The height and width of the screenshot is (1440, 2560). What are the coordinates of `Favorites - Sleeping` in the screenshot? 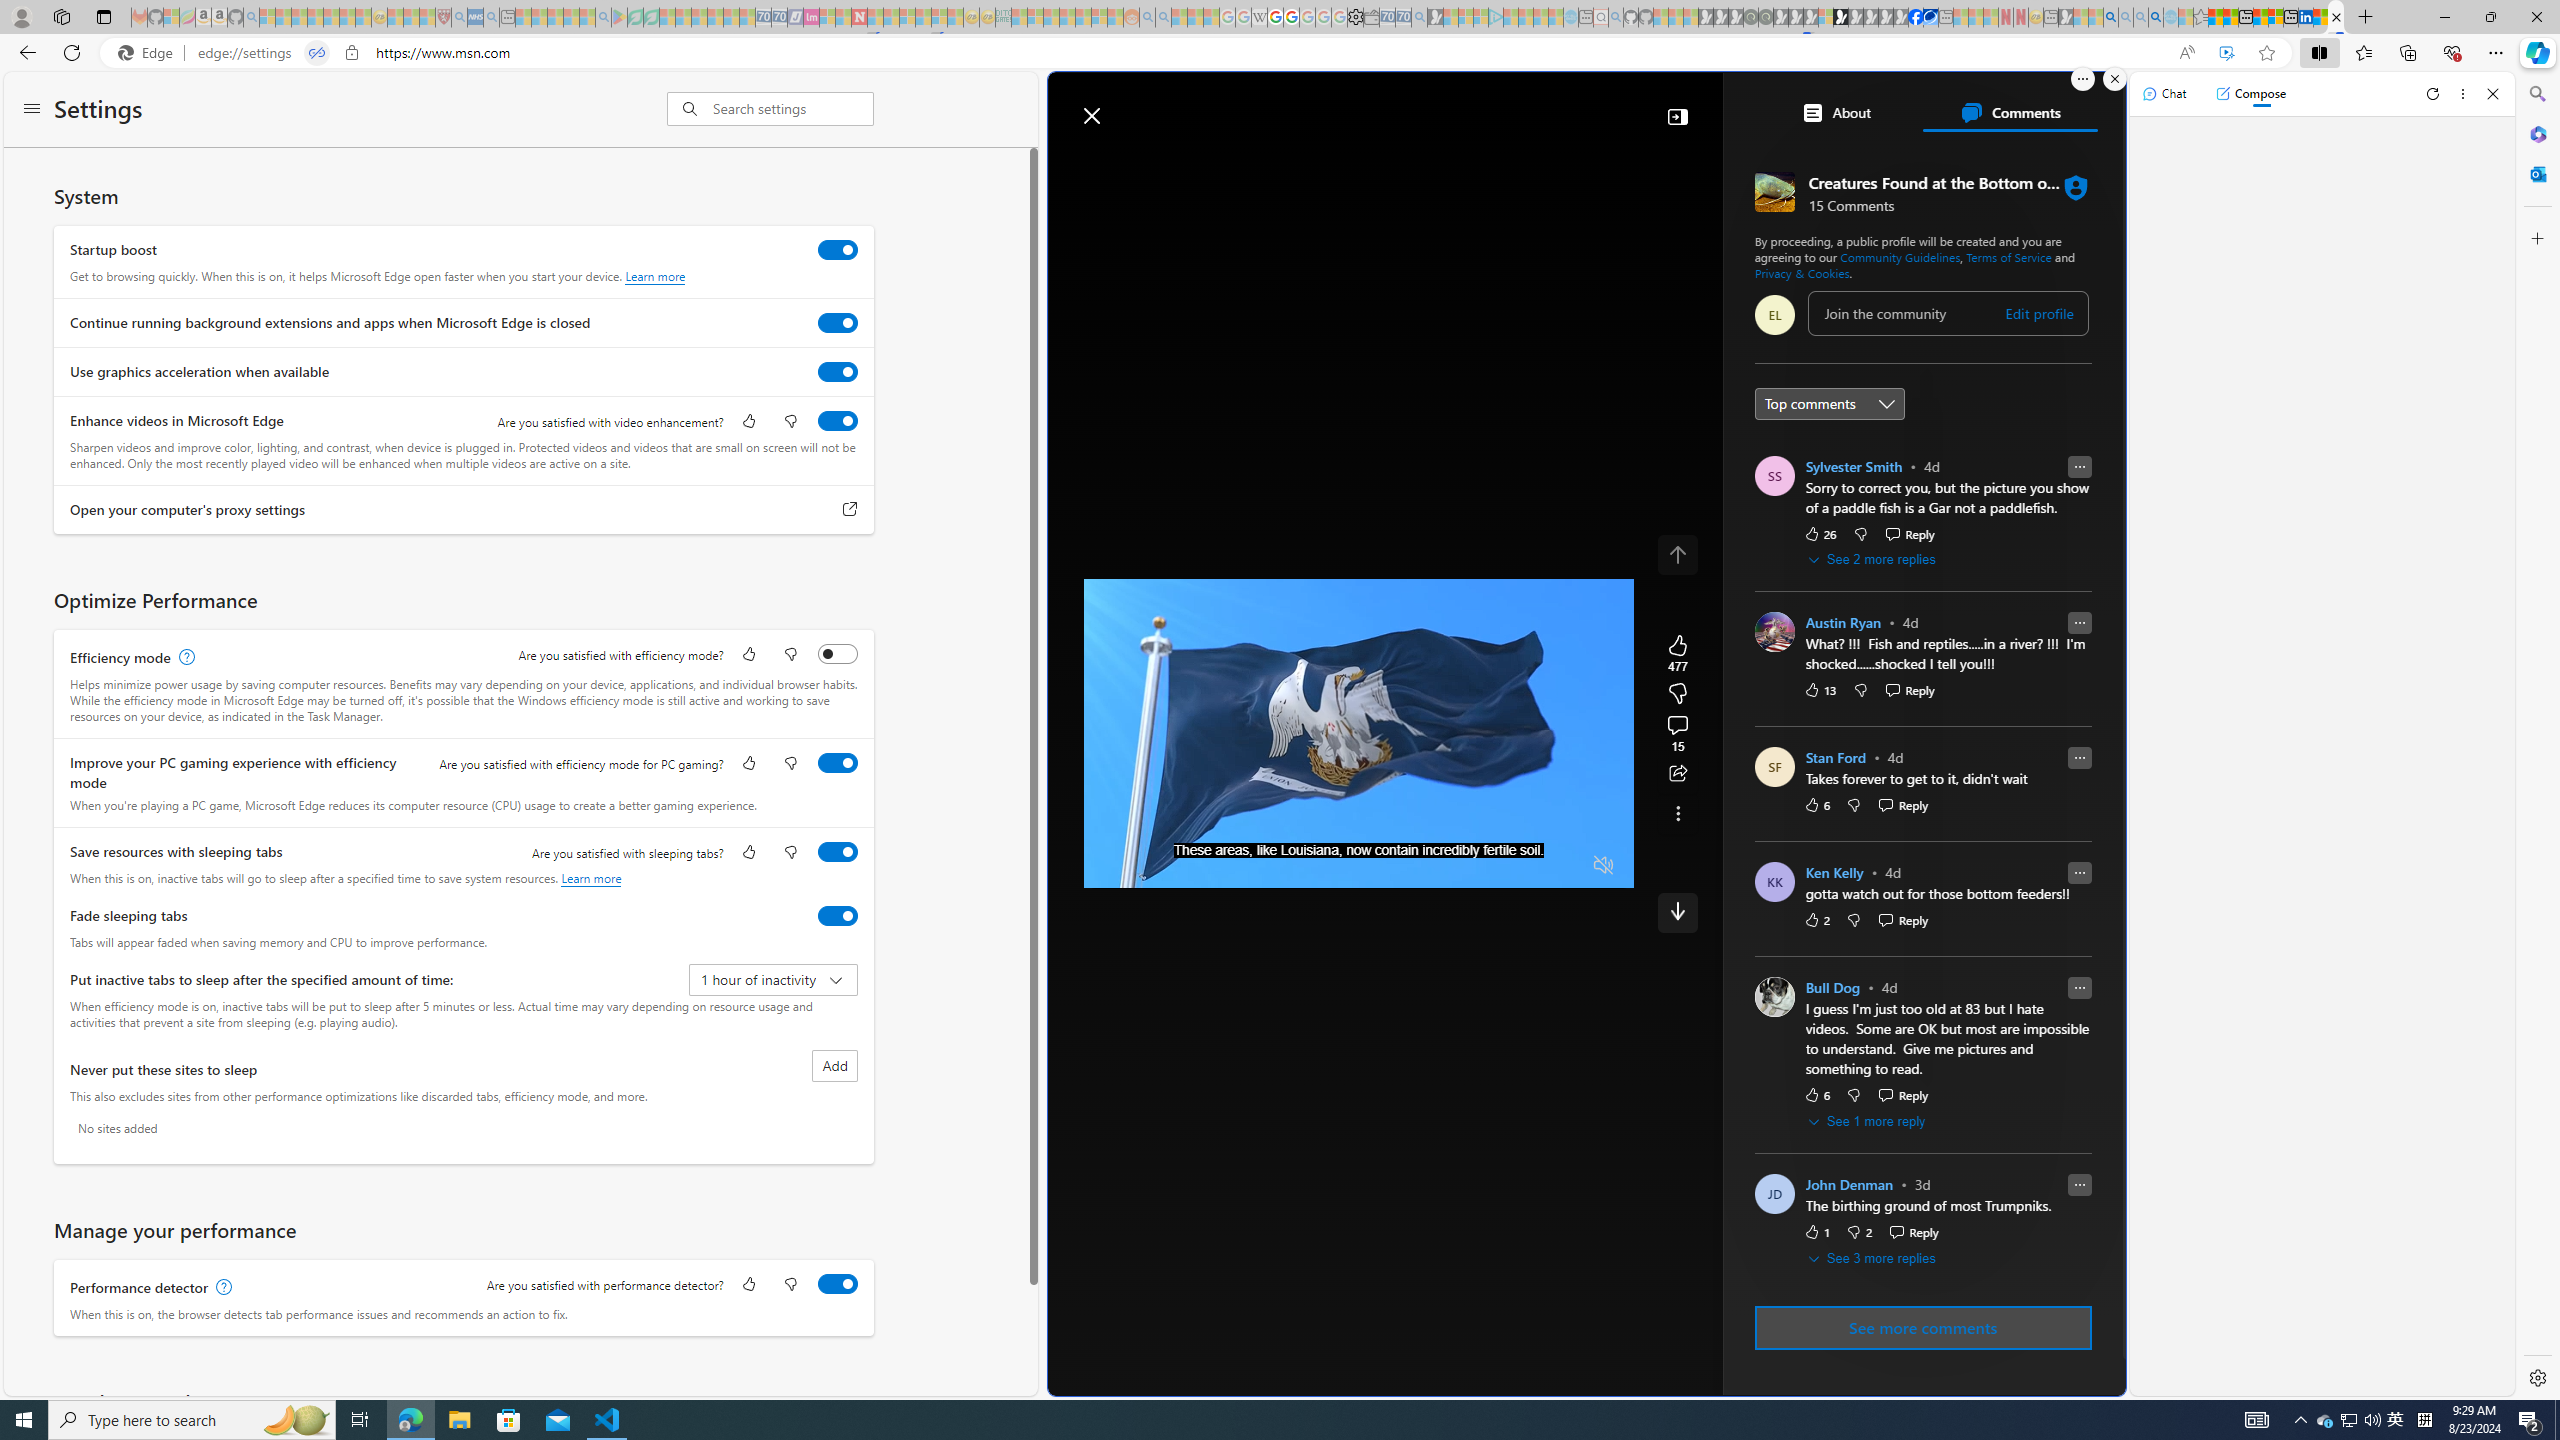 It's located at (2201, 17).